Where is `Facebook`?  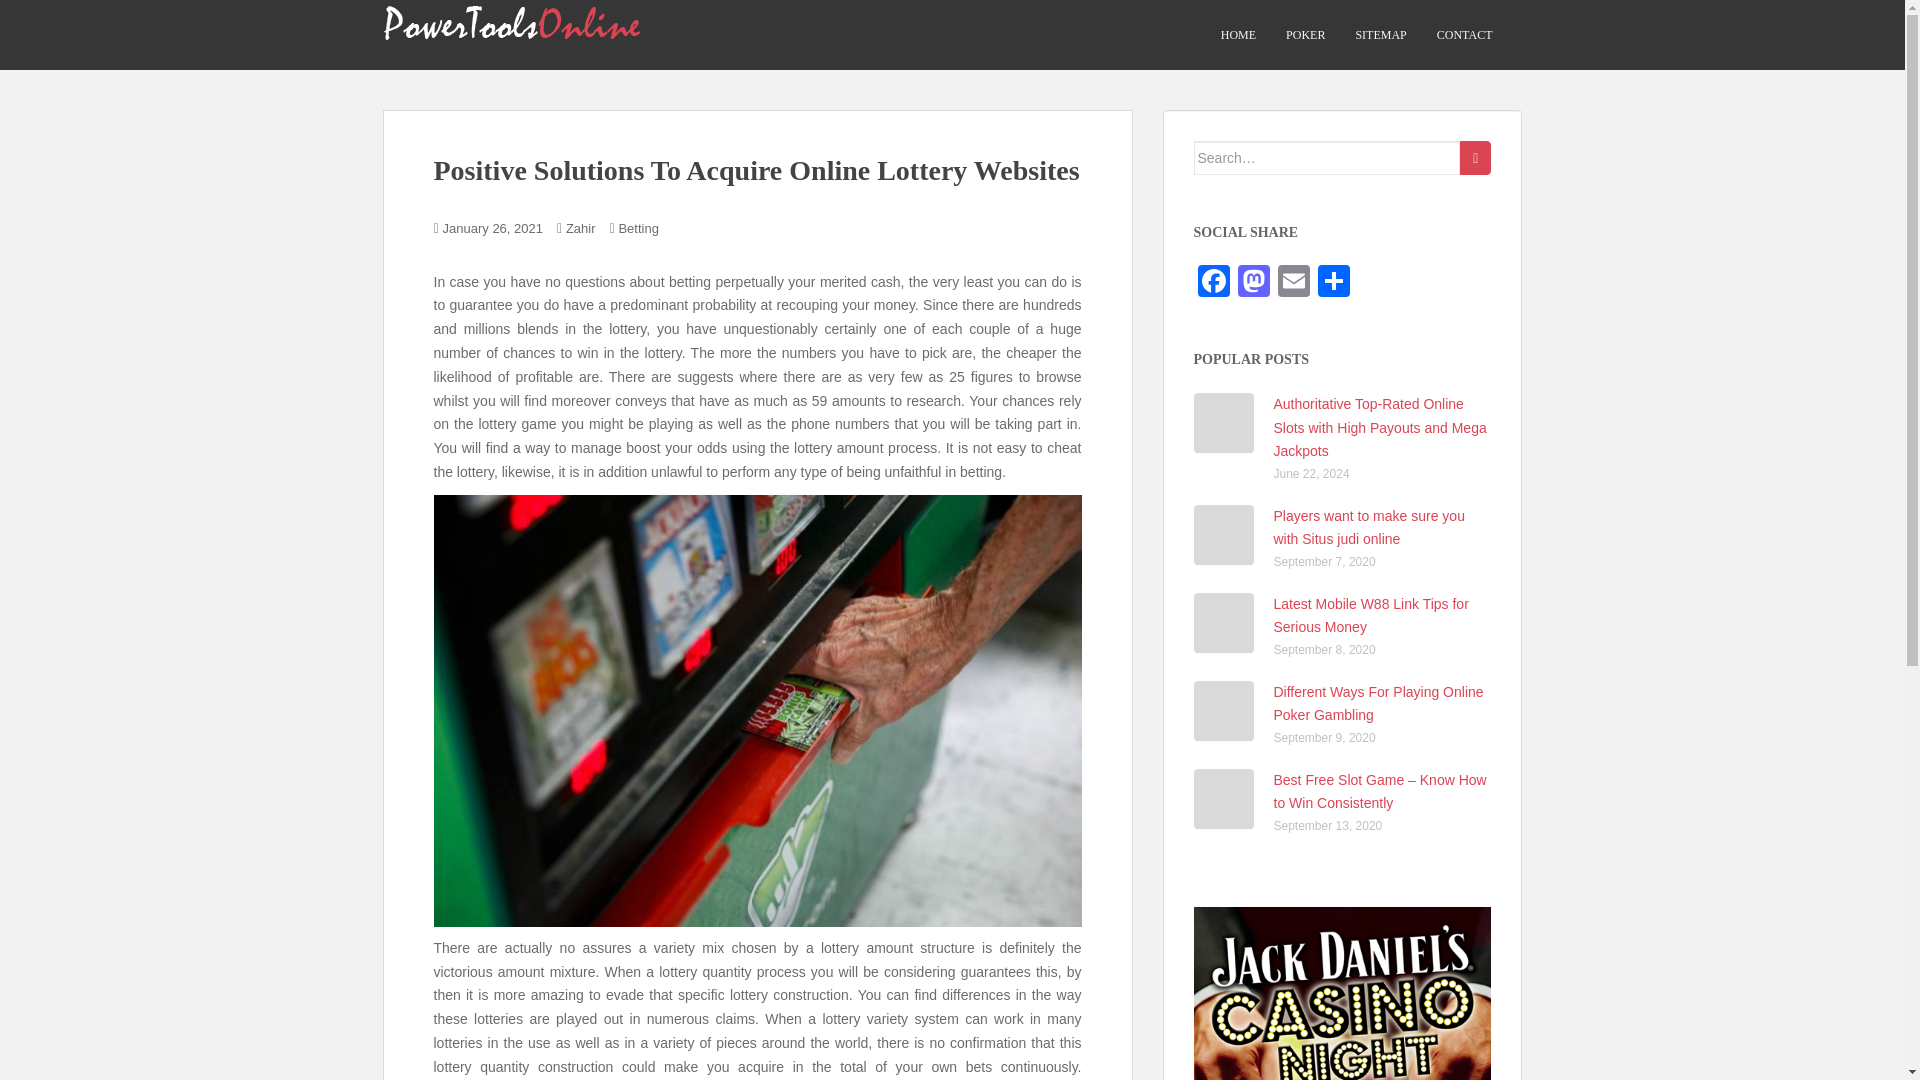
Facebook is located at coordinates (1214, 283).